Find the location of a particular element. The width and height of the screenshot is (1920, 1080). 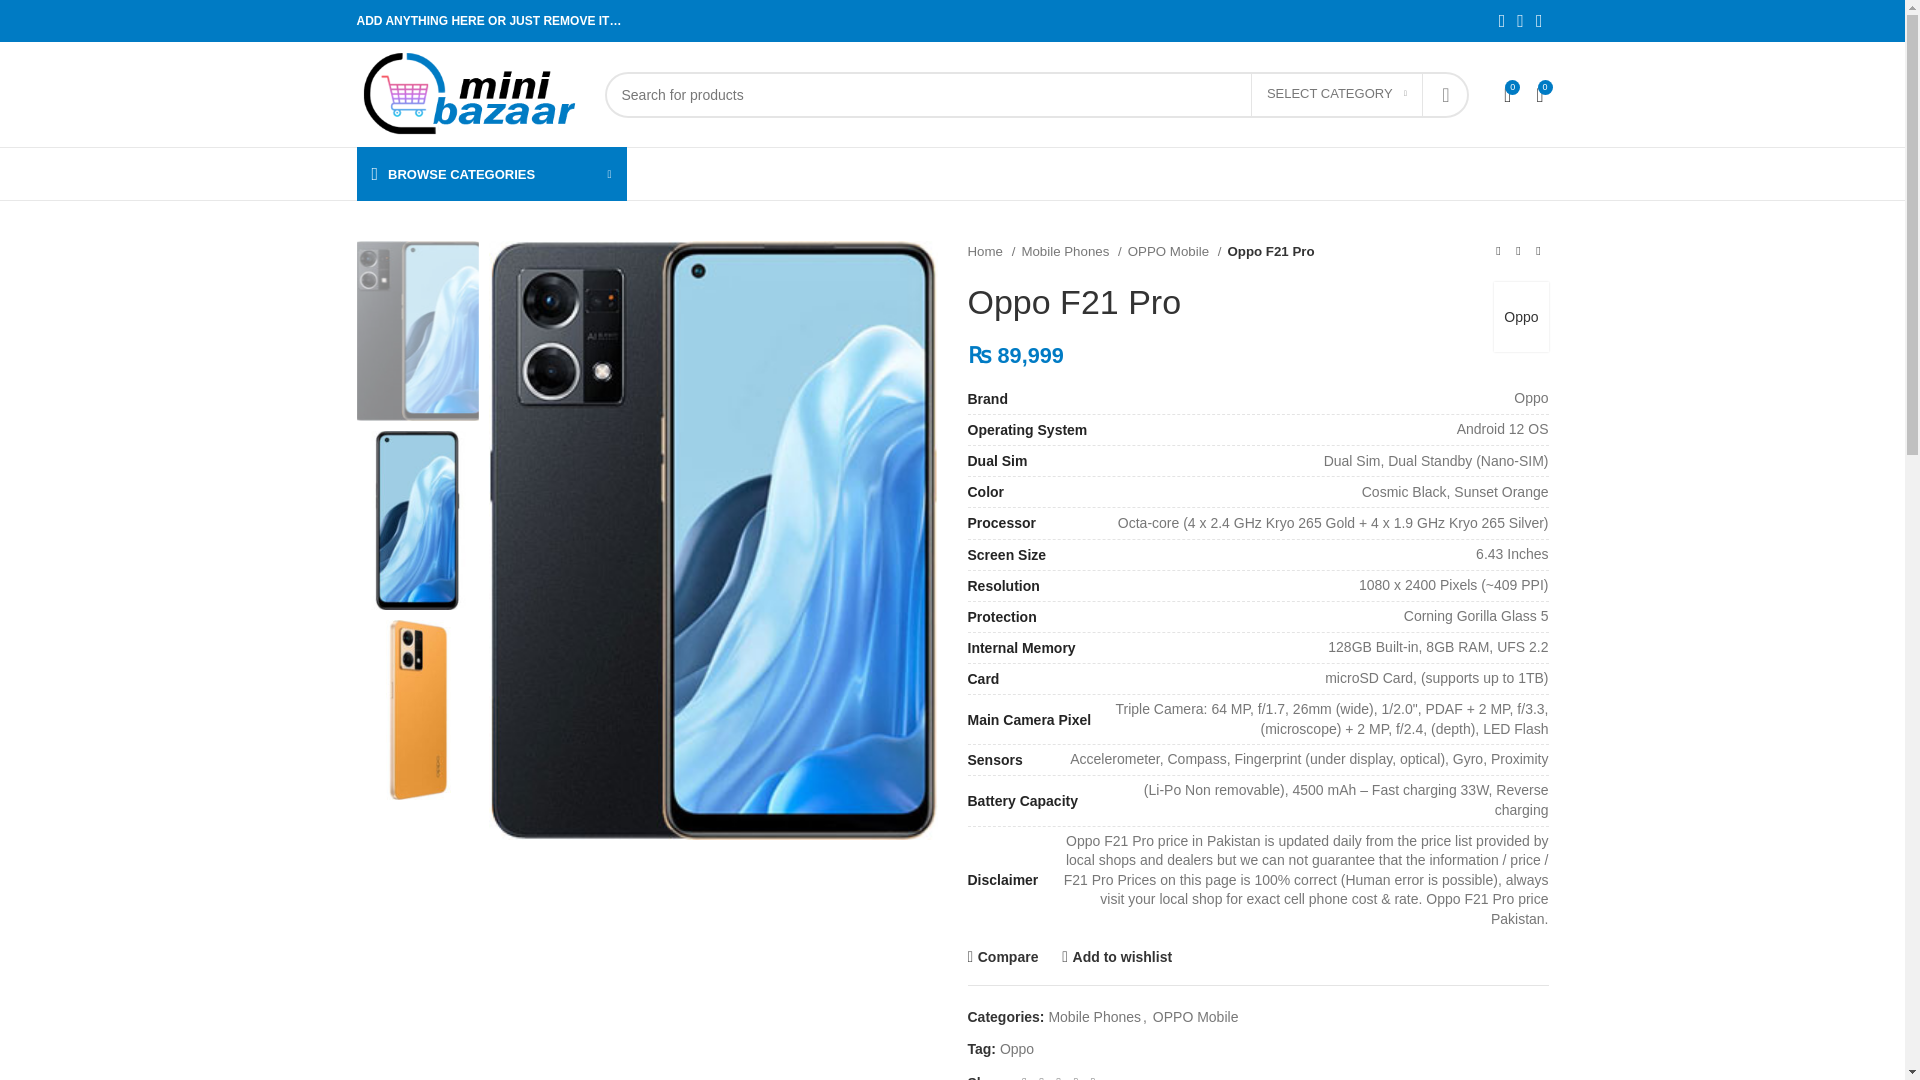

Search for products is located at coordinates (1036, 94).